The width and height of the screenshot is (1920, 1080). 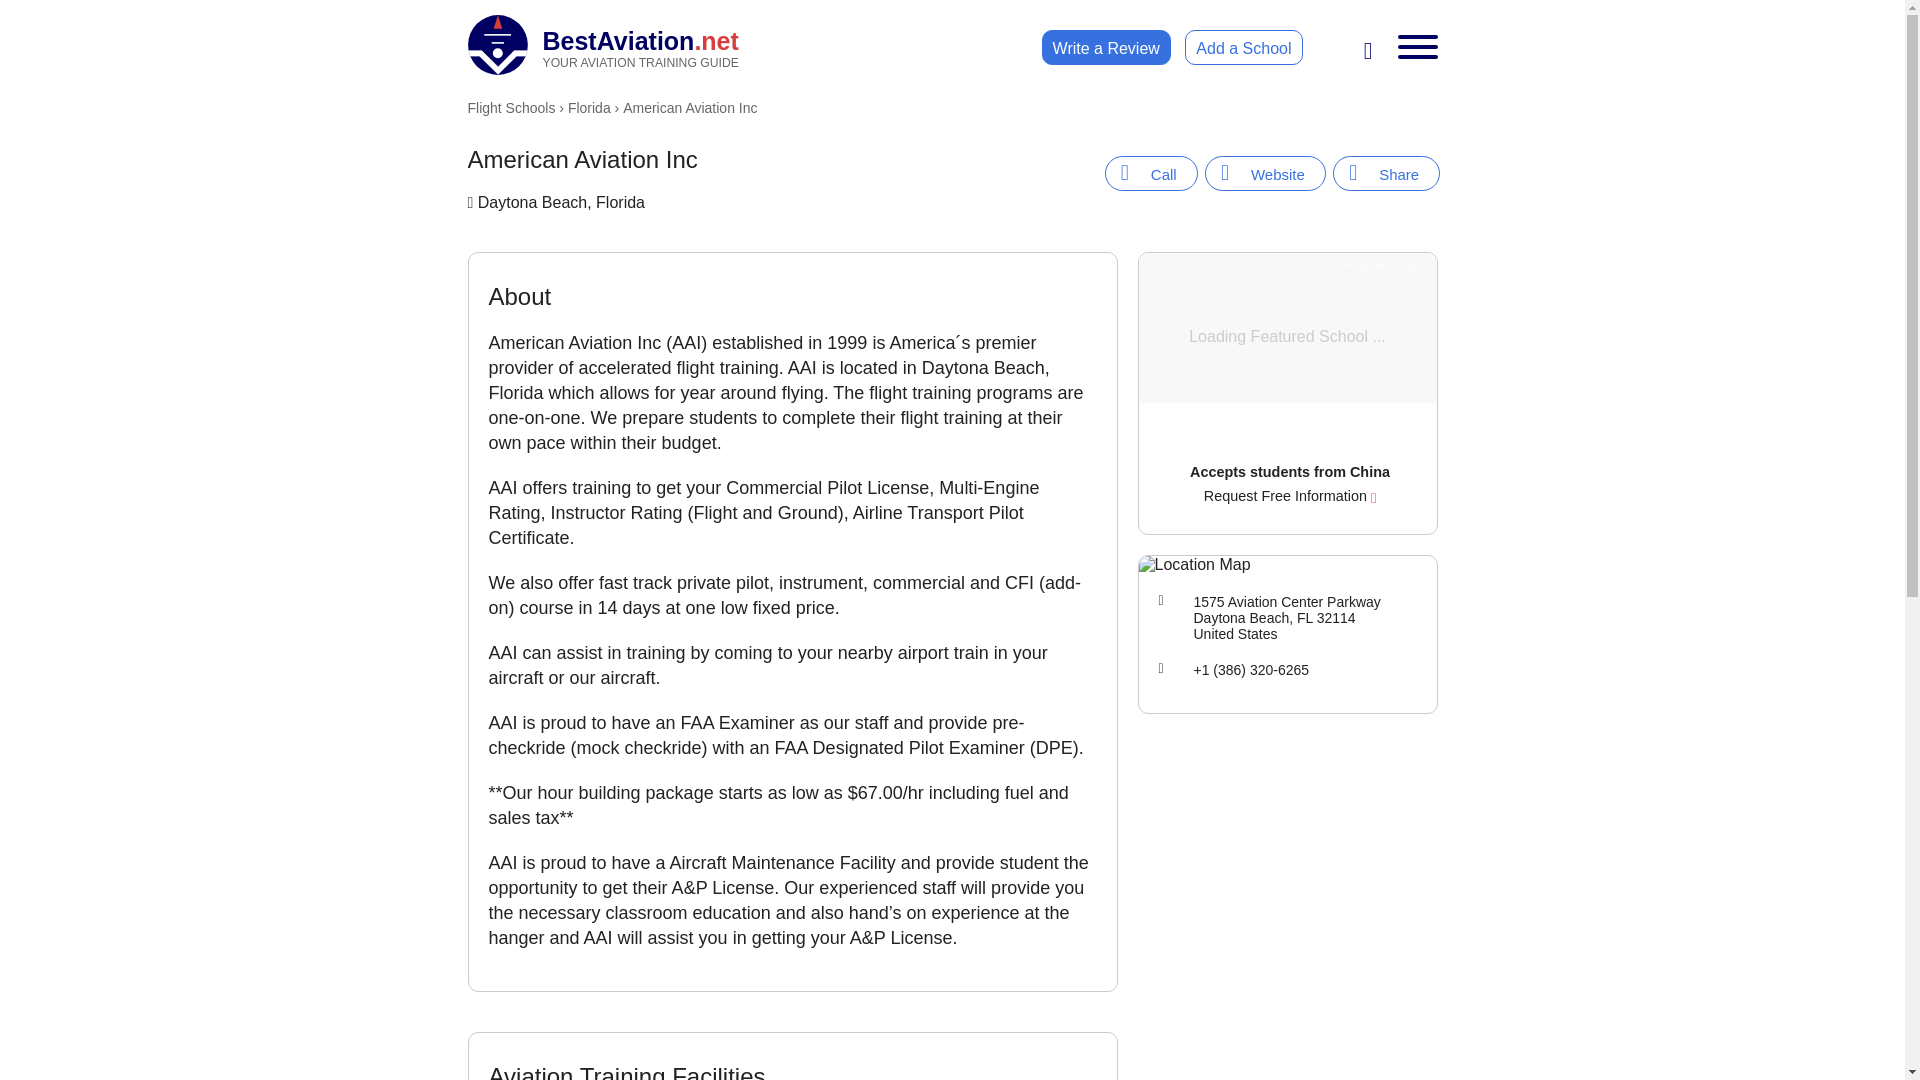 I want to click on Visit website, so click(x=1106, y=47).